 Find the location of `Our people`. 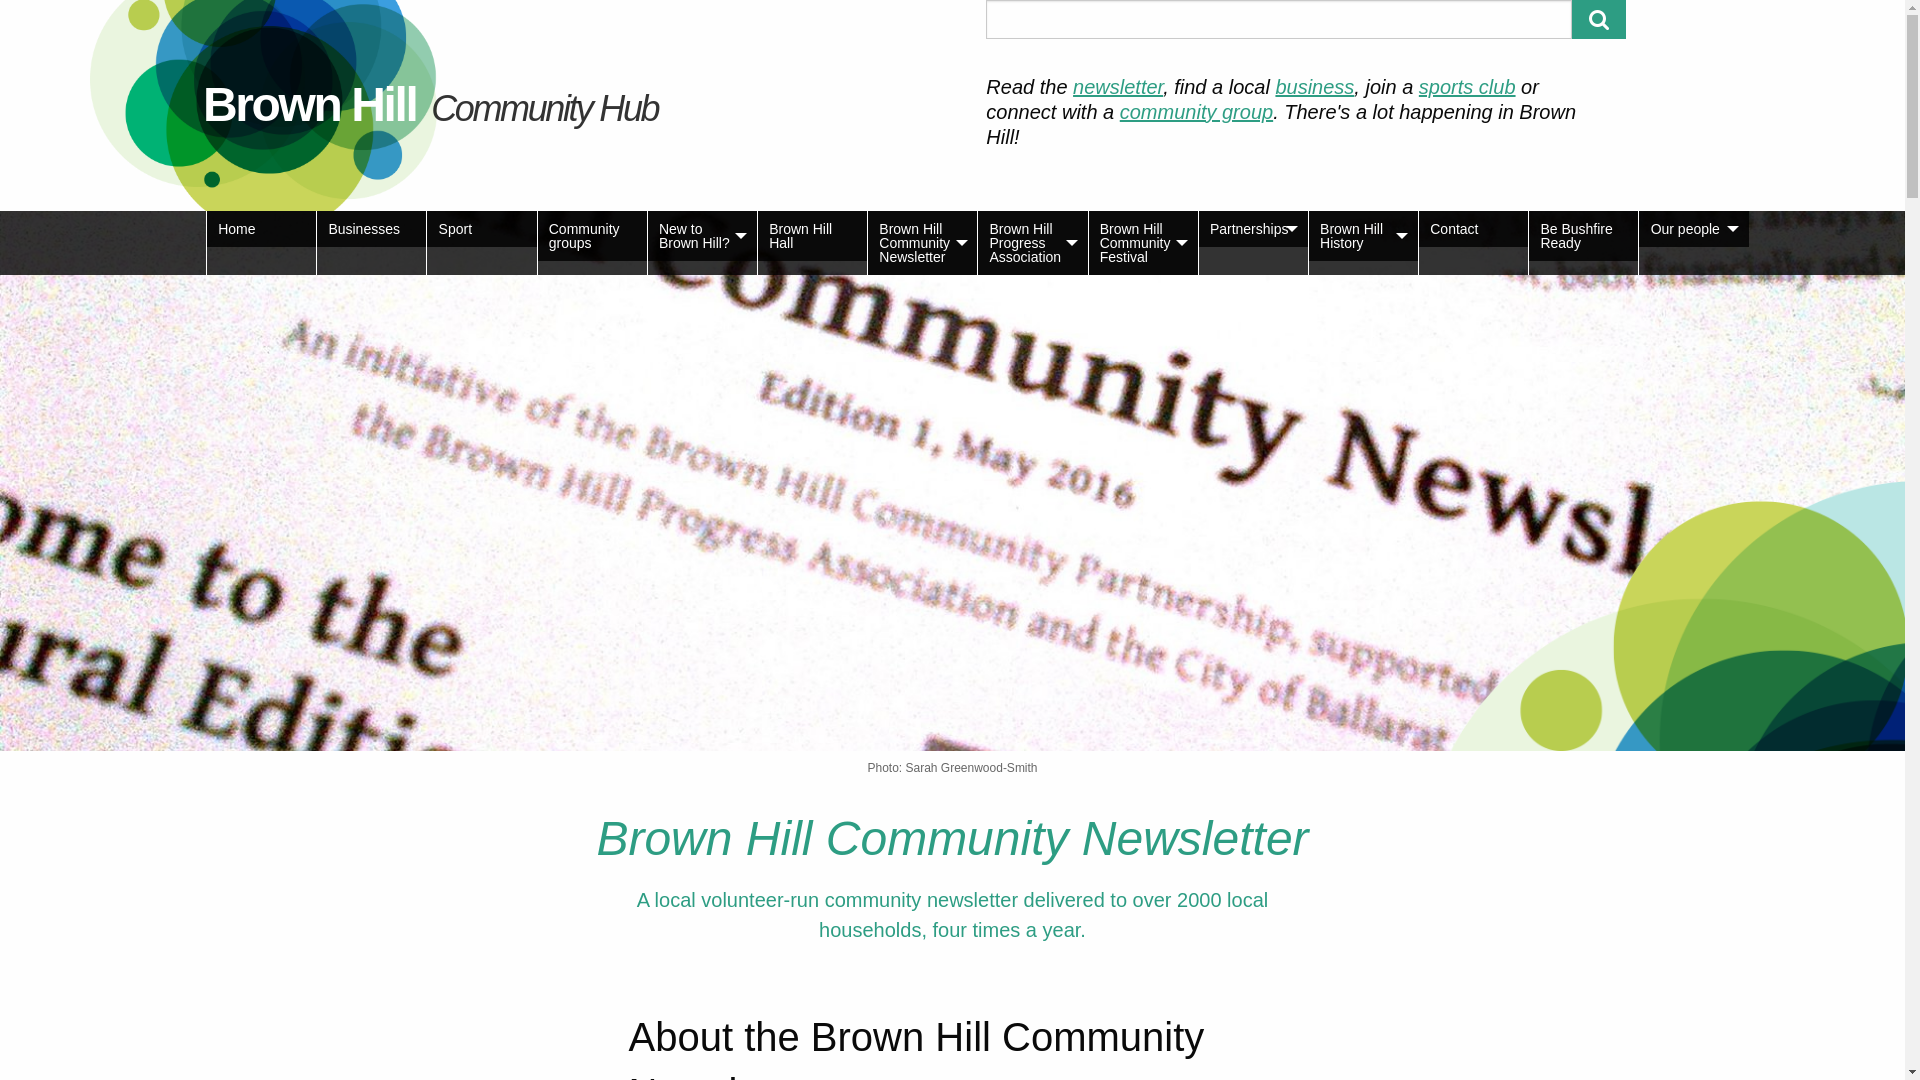

Our people is located at coordinates (1694, 229).